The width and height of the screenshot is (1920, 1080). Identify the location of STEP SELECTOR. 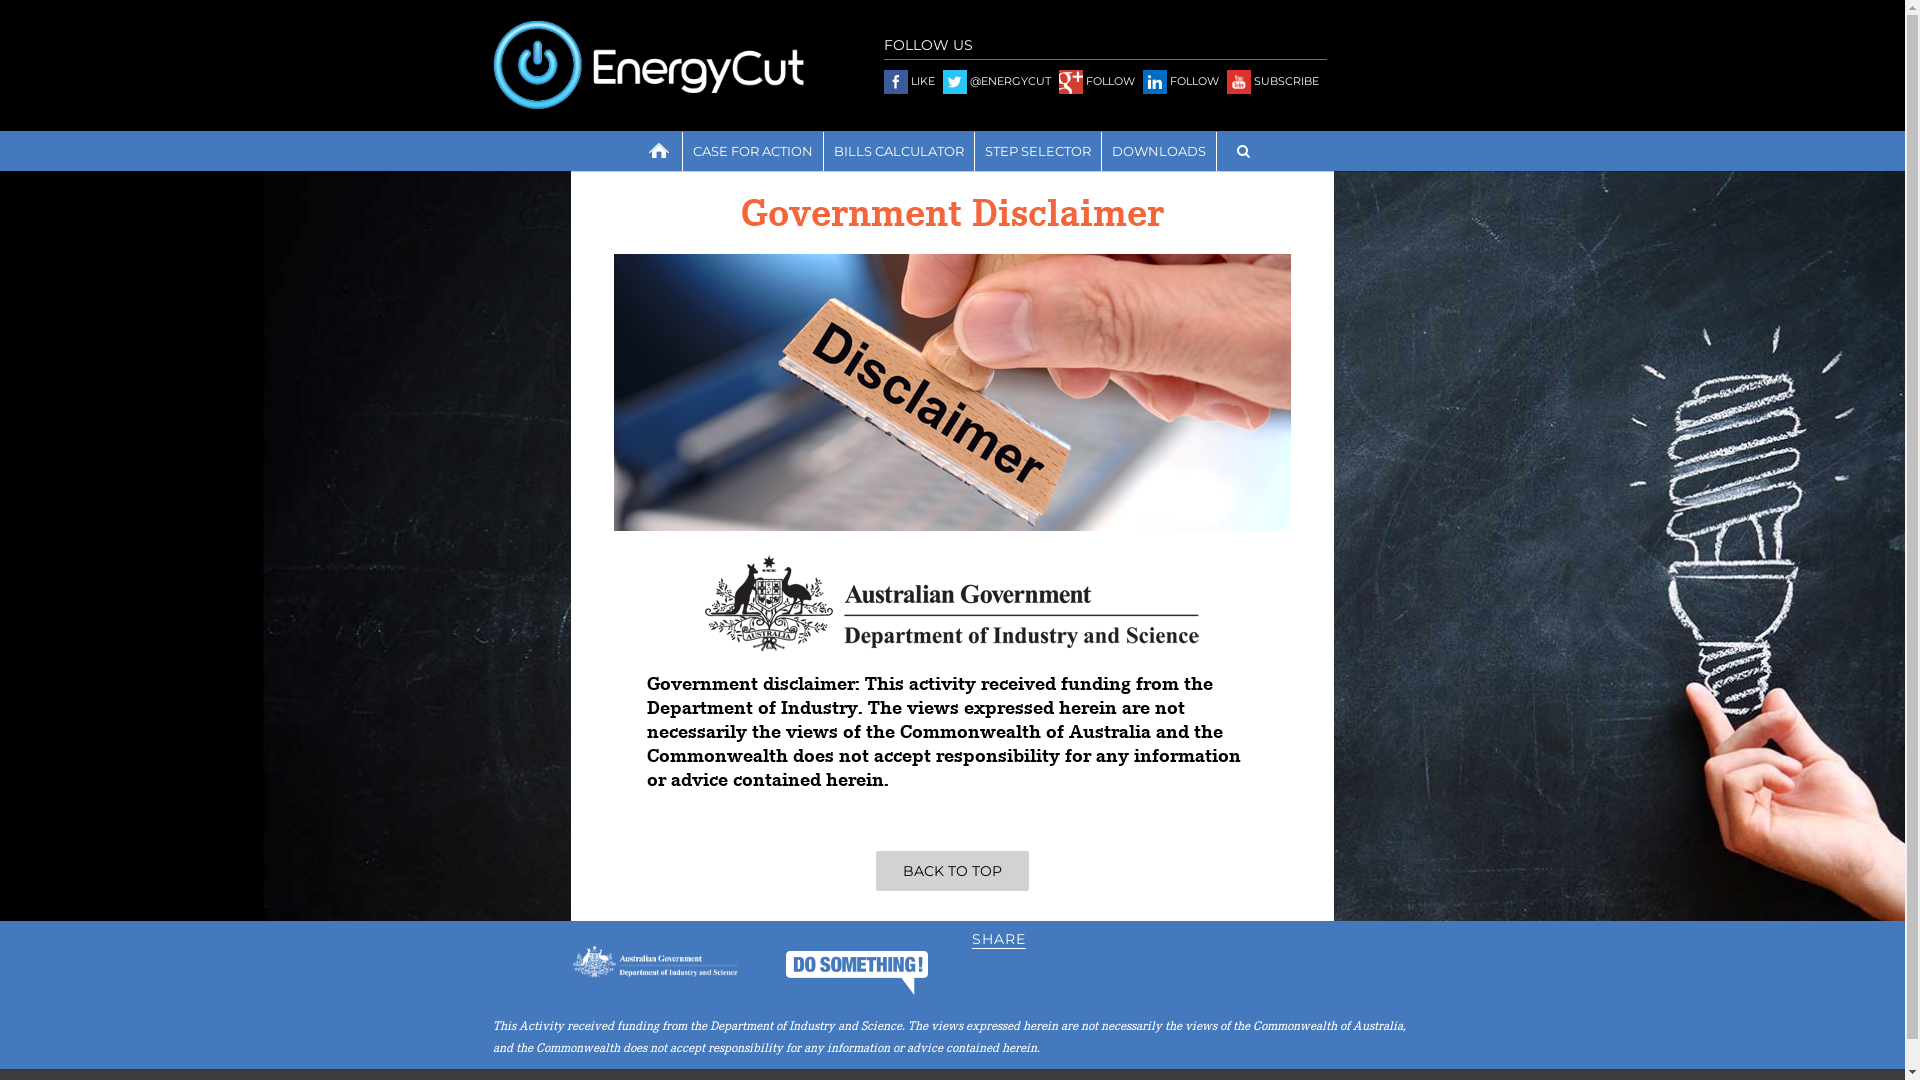
(1037, 152).